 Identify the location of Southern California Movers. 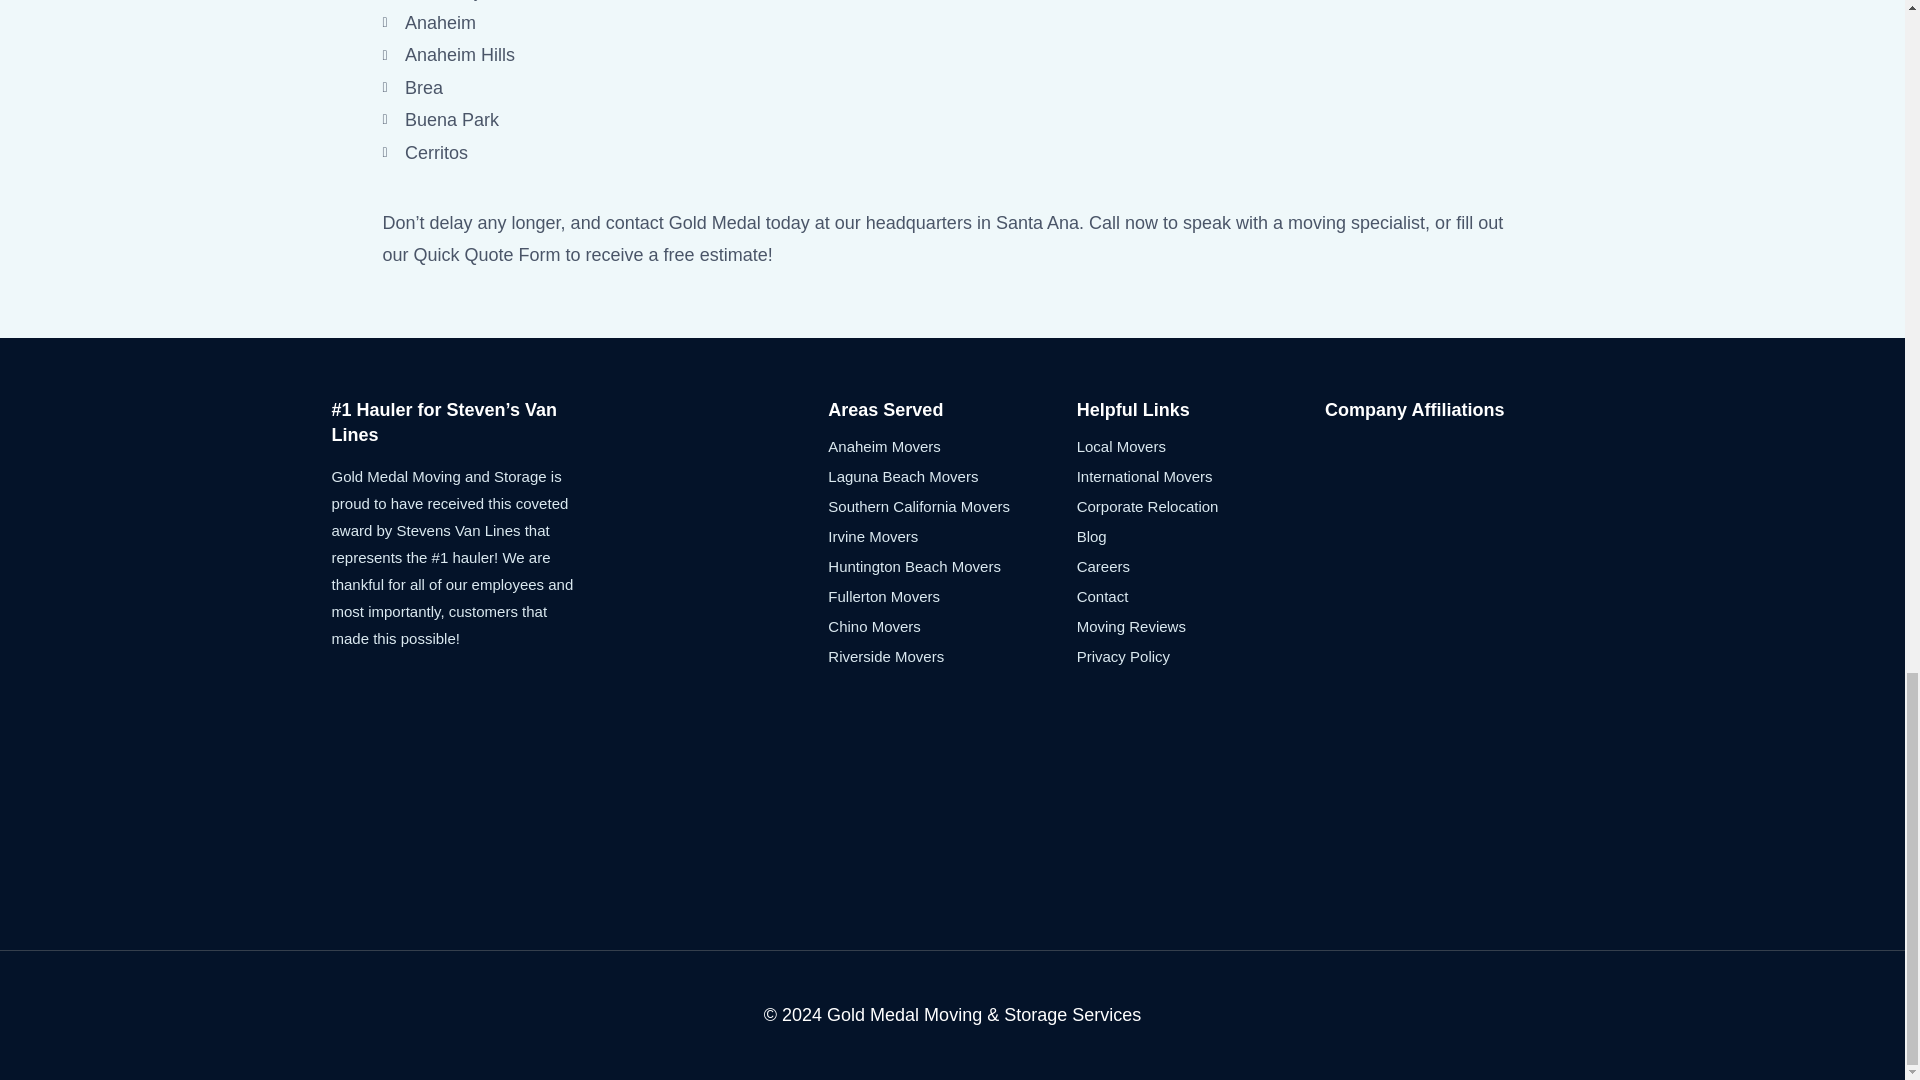
(951, 506).